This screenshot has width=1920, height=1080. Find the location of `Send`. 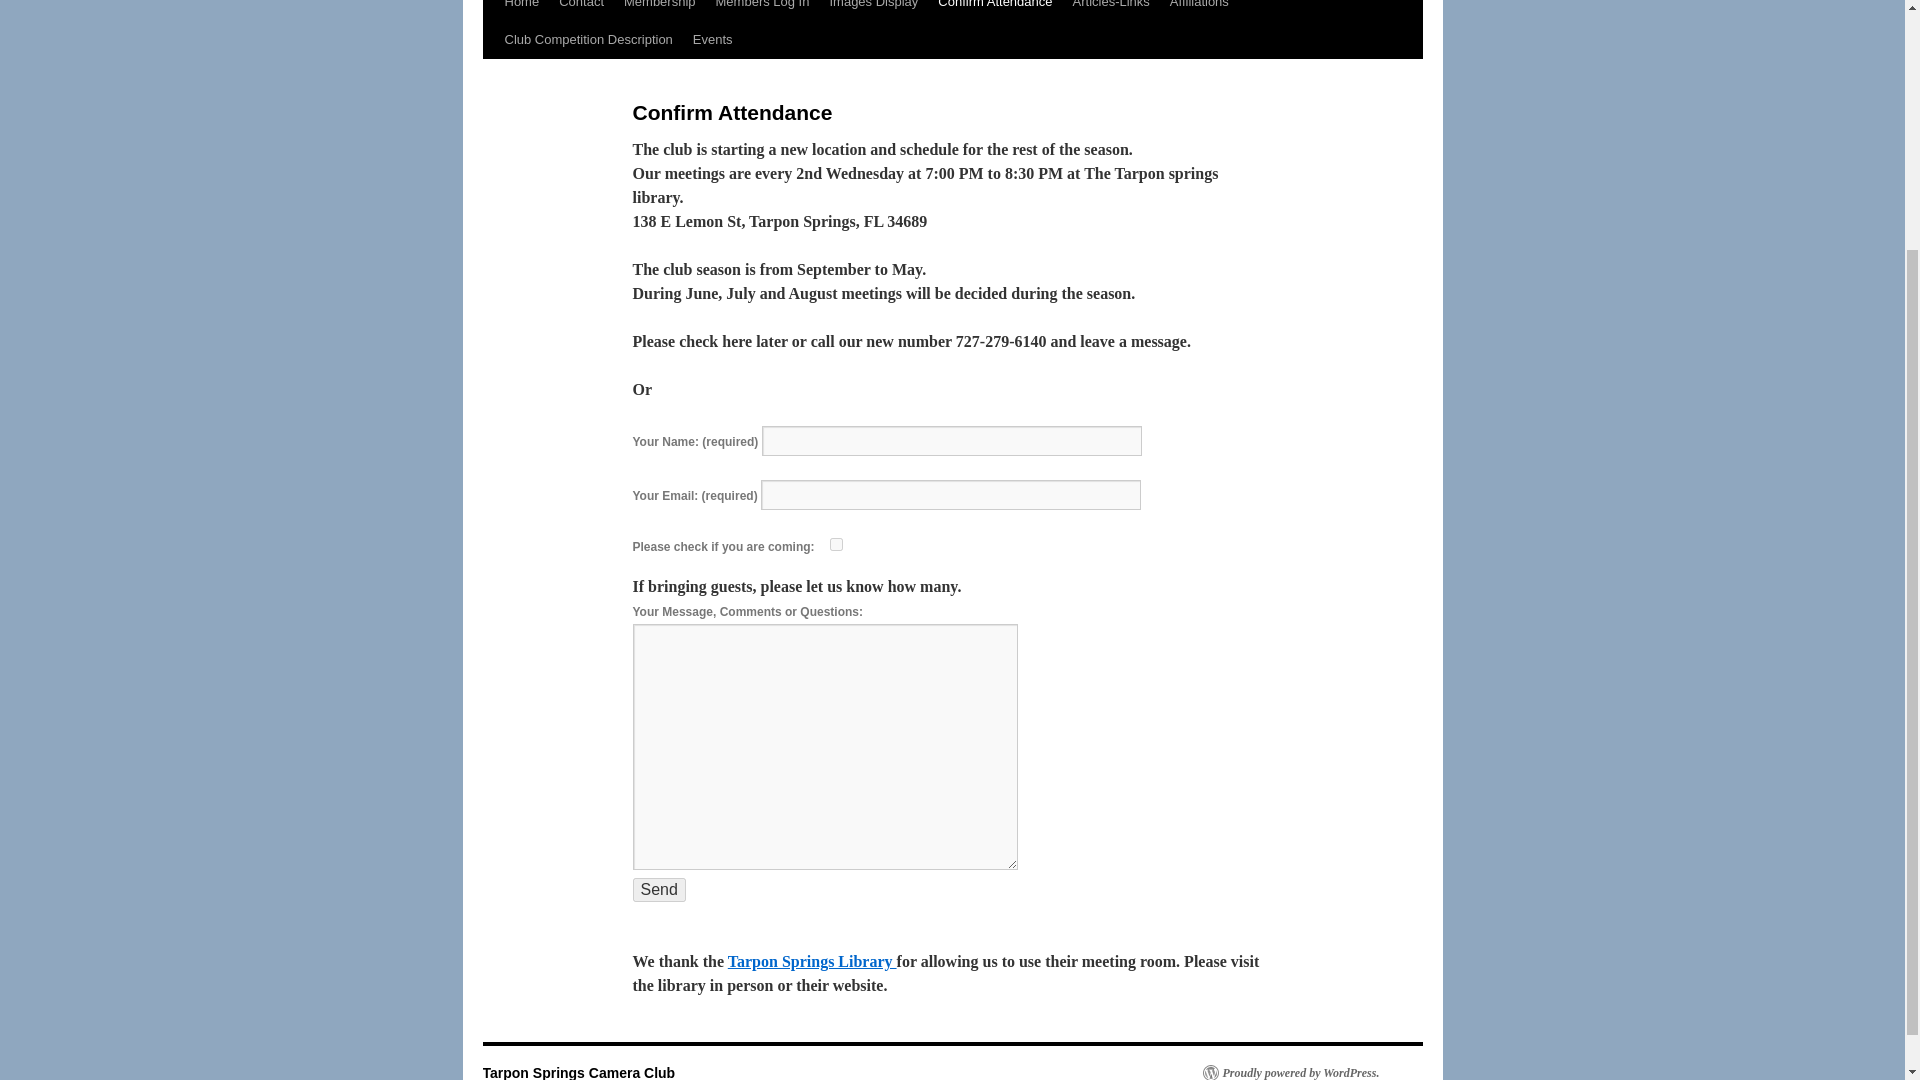

Send is located at coordinates (658, 890).